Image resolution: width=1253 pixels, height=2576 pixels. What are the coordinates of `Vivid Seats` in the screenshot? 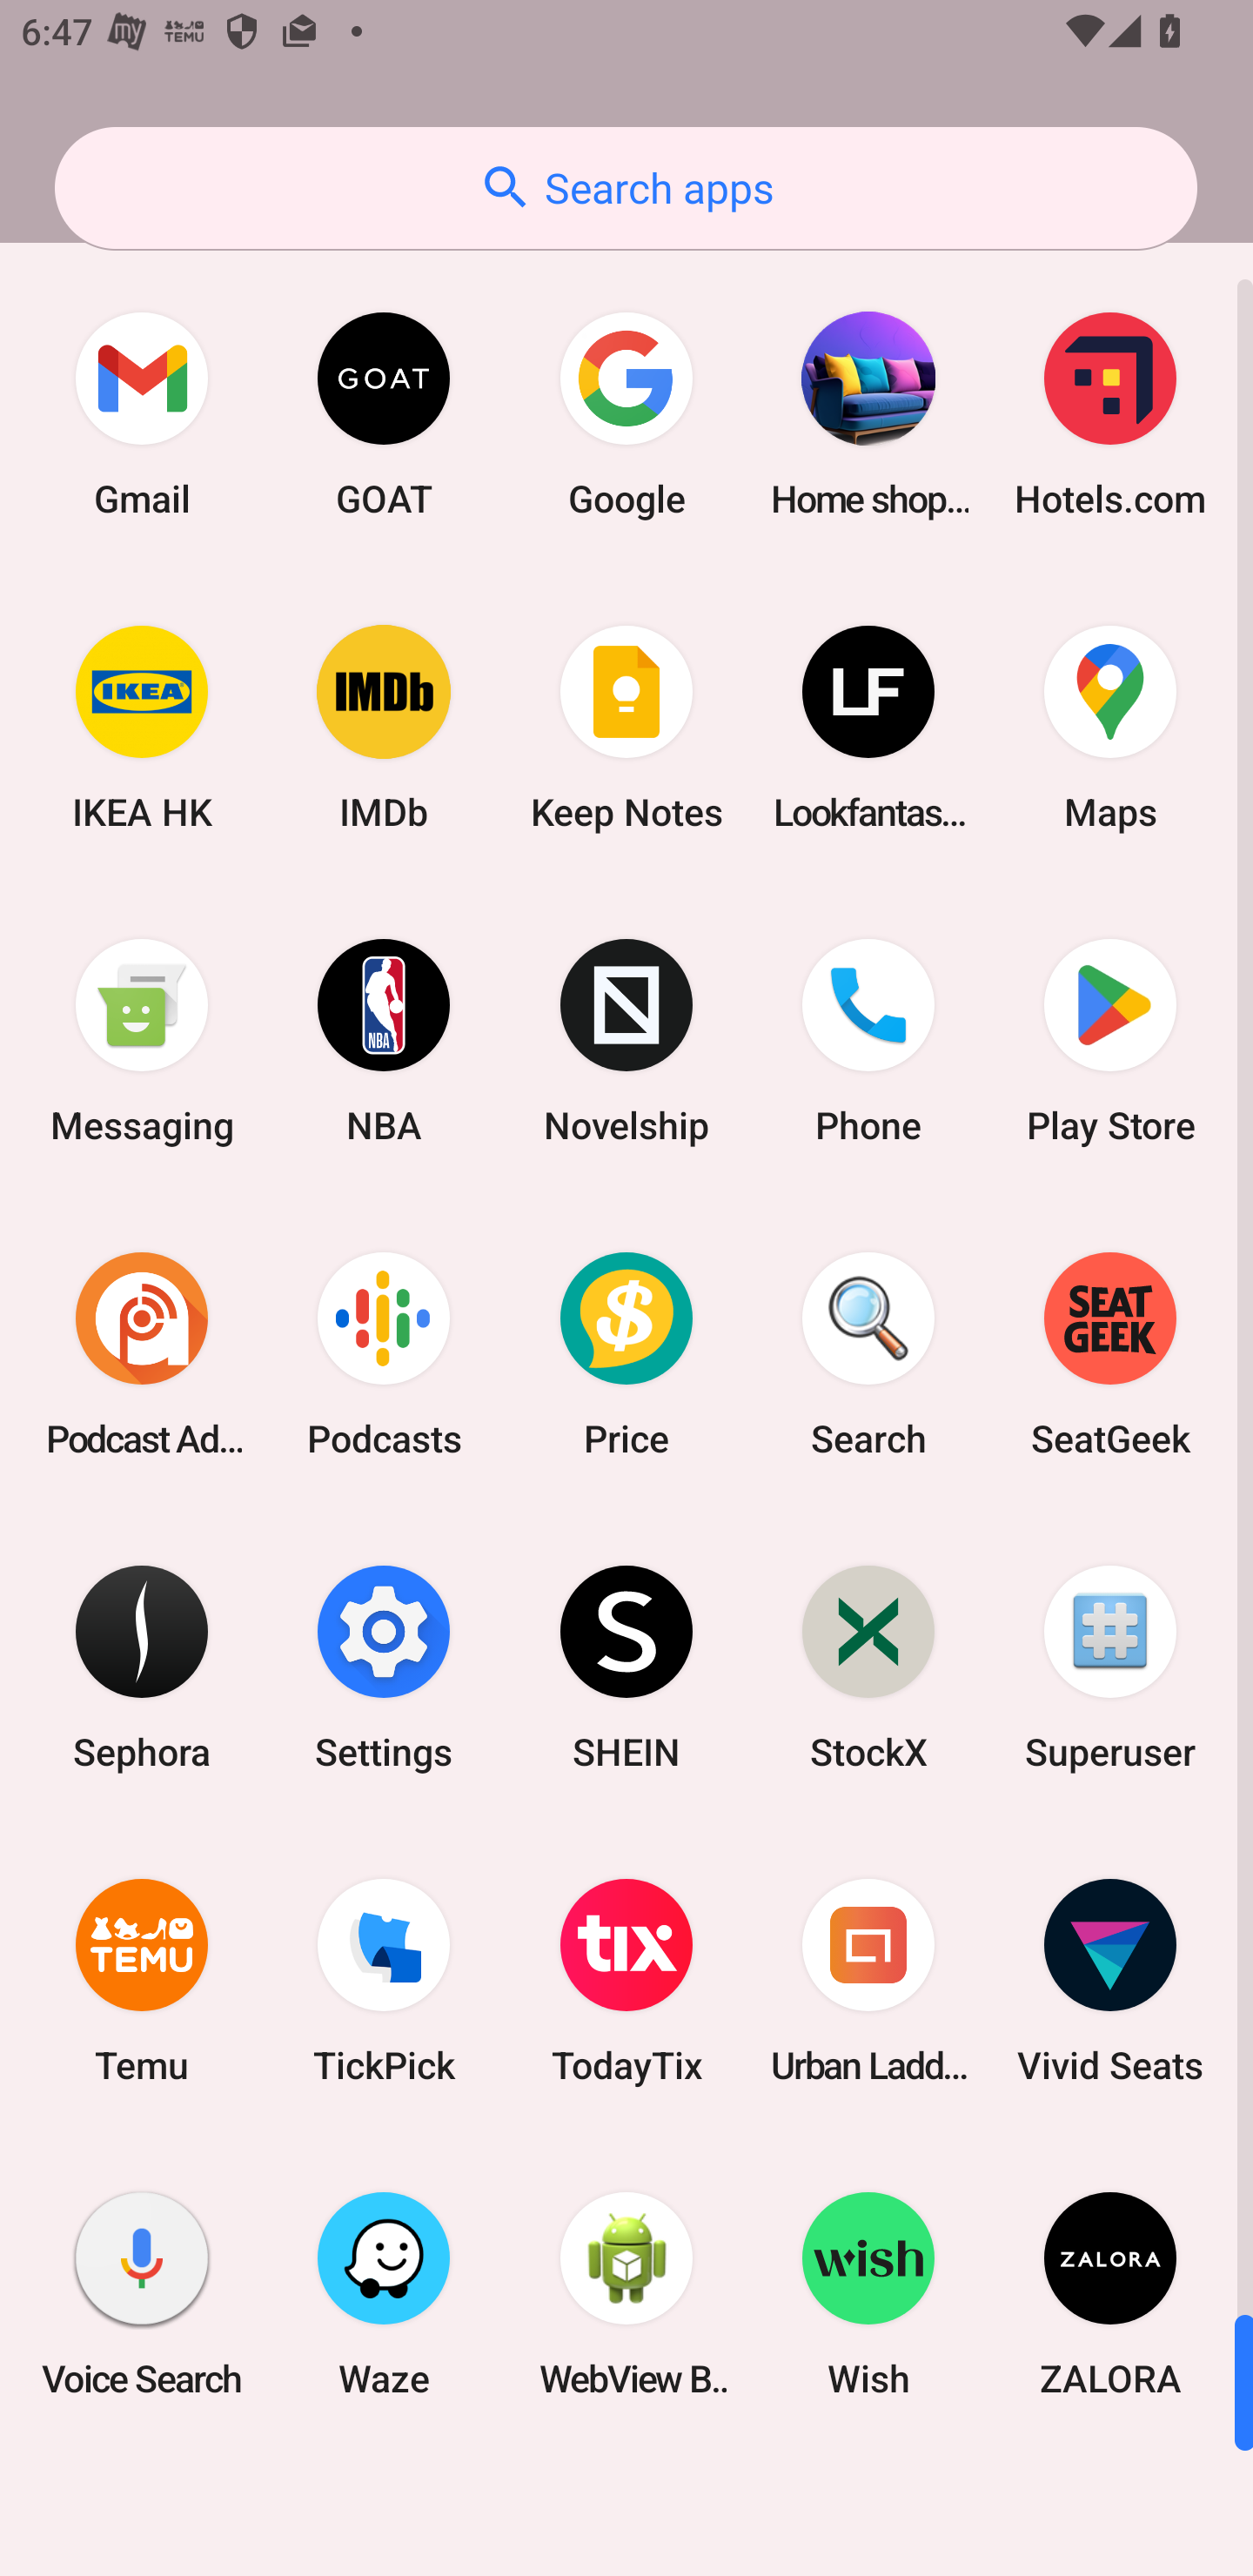 It's located at (1110, 1981).